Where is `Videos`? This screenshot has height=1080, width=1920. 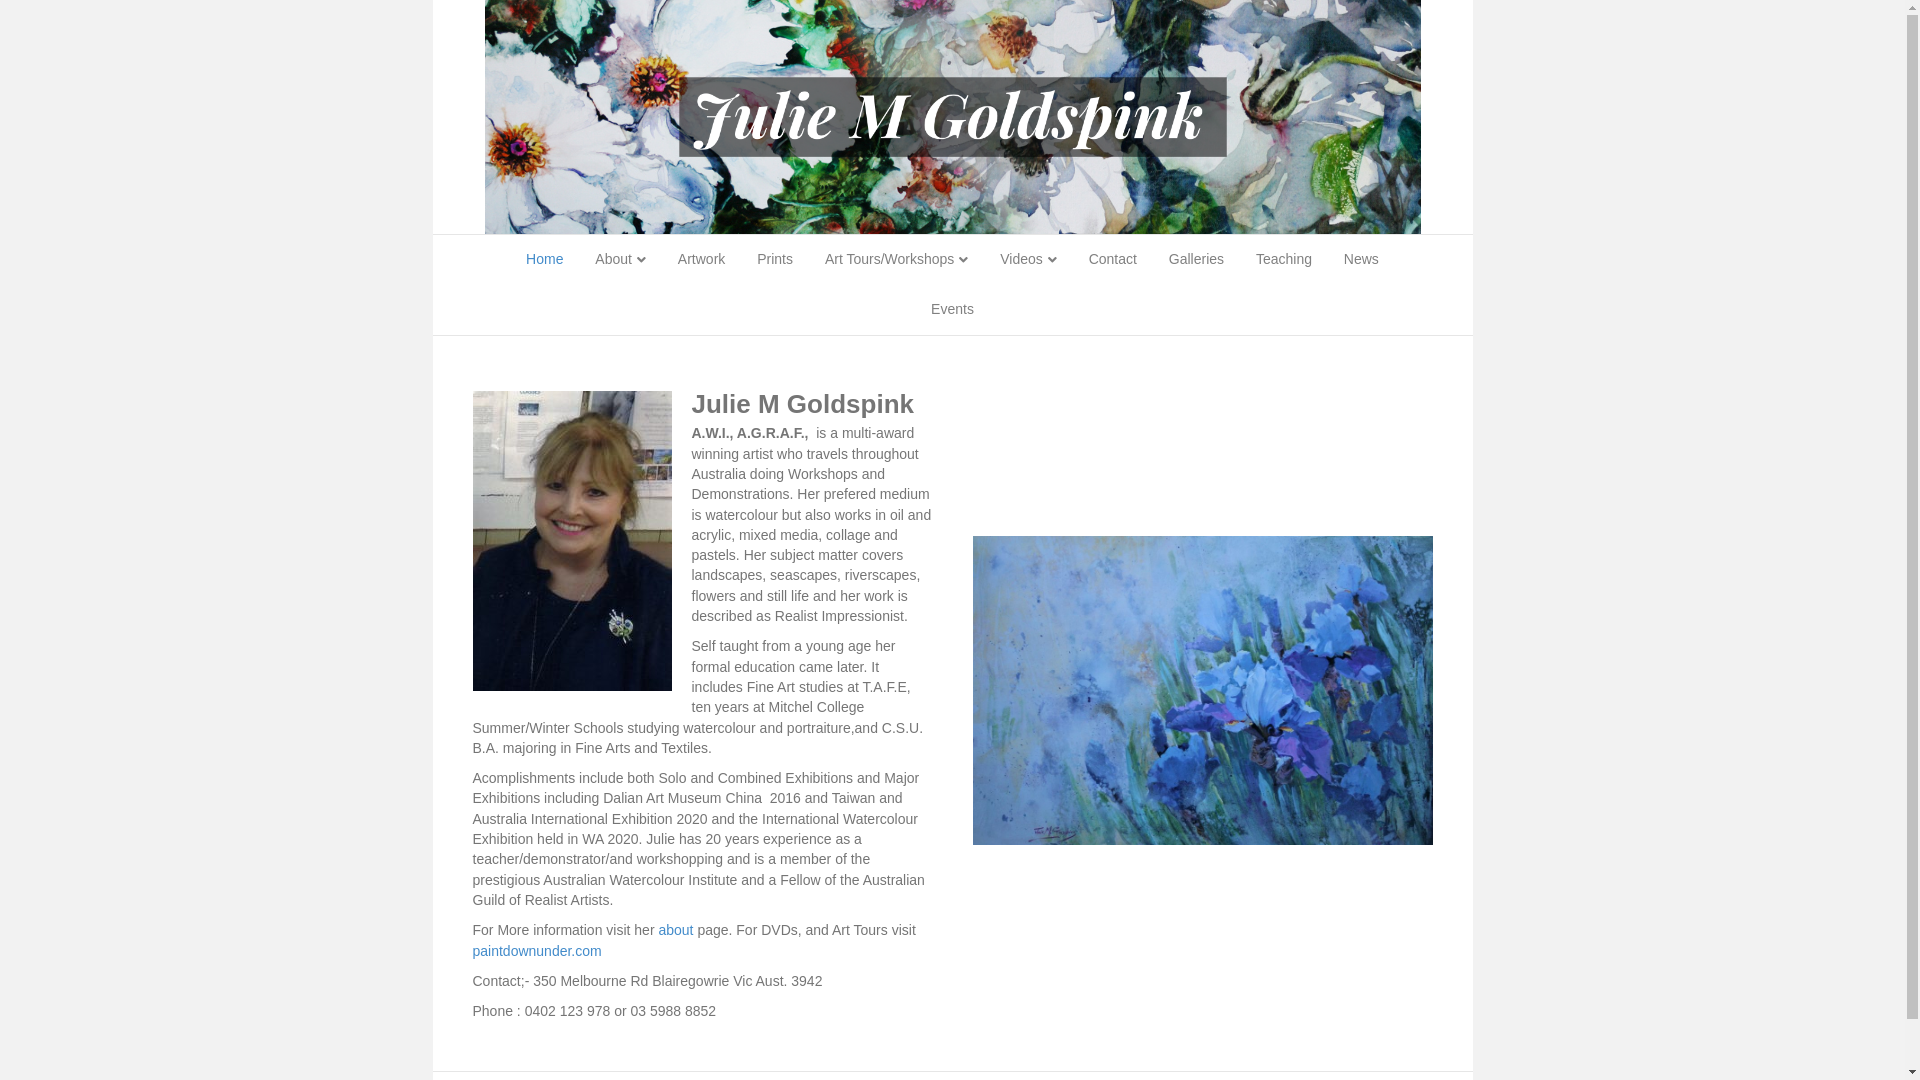
Videos is located at coordinates (1028, 260).